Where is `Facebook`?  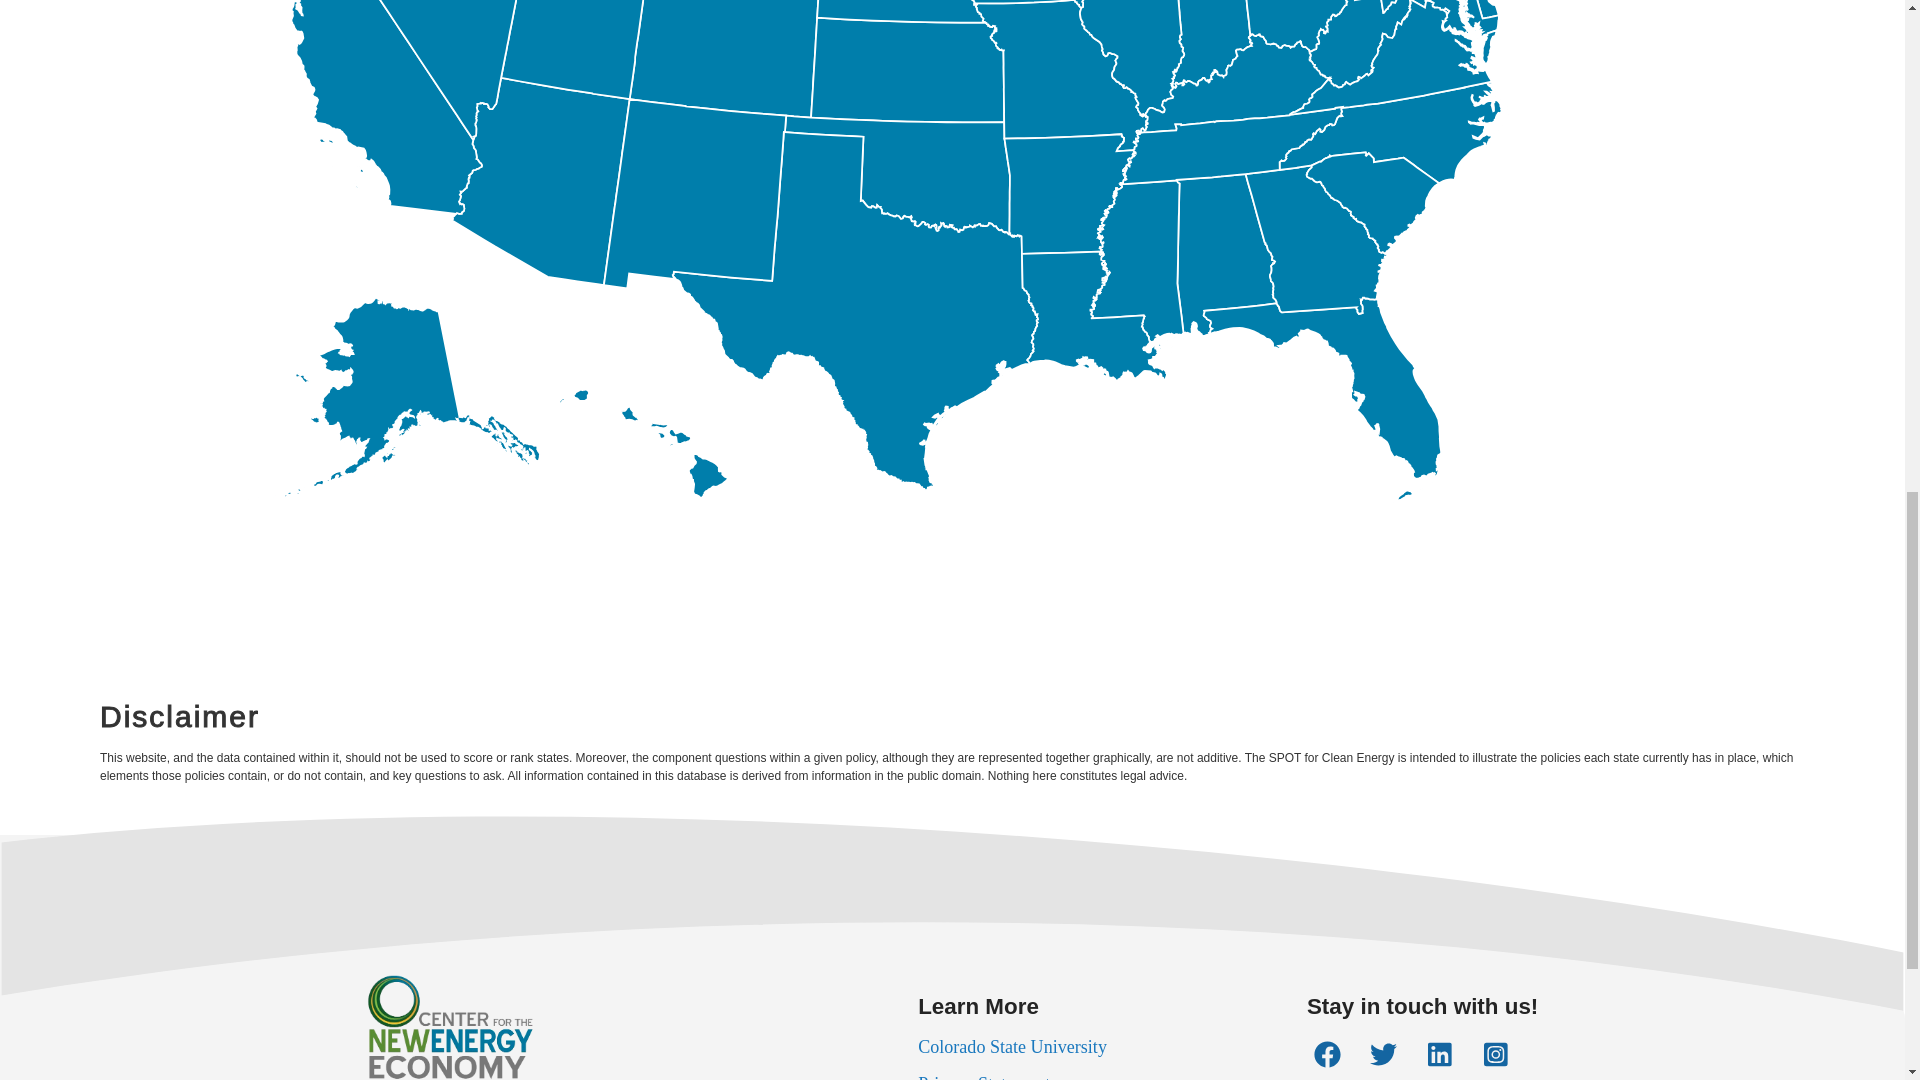 Facebook is located at coordinates (1326, 1054).